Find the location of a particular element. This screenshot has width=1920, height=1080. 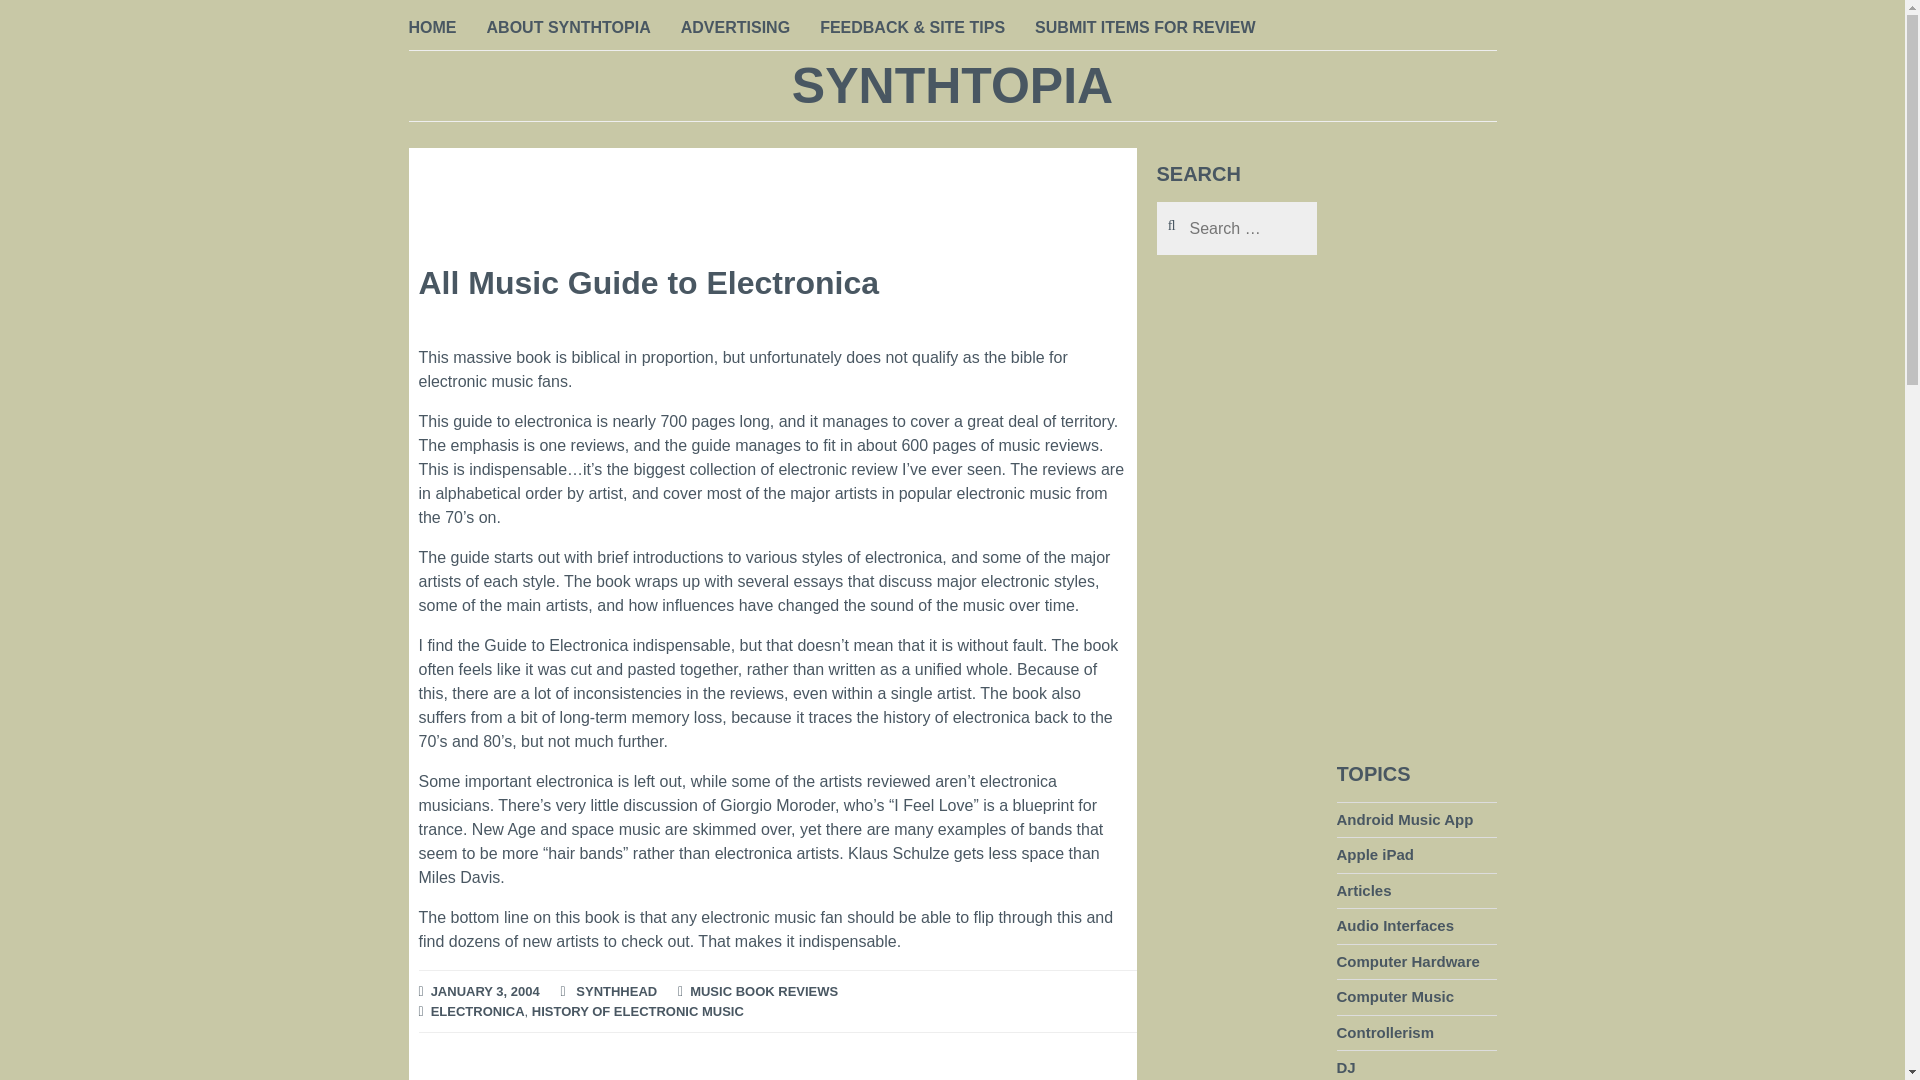

HISTORY OF ELECTRONIC MUSIC is located at coordinates (638, 1012).